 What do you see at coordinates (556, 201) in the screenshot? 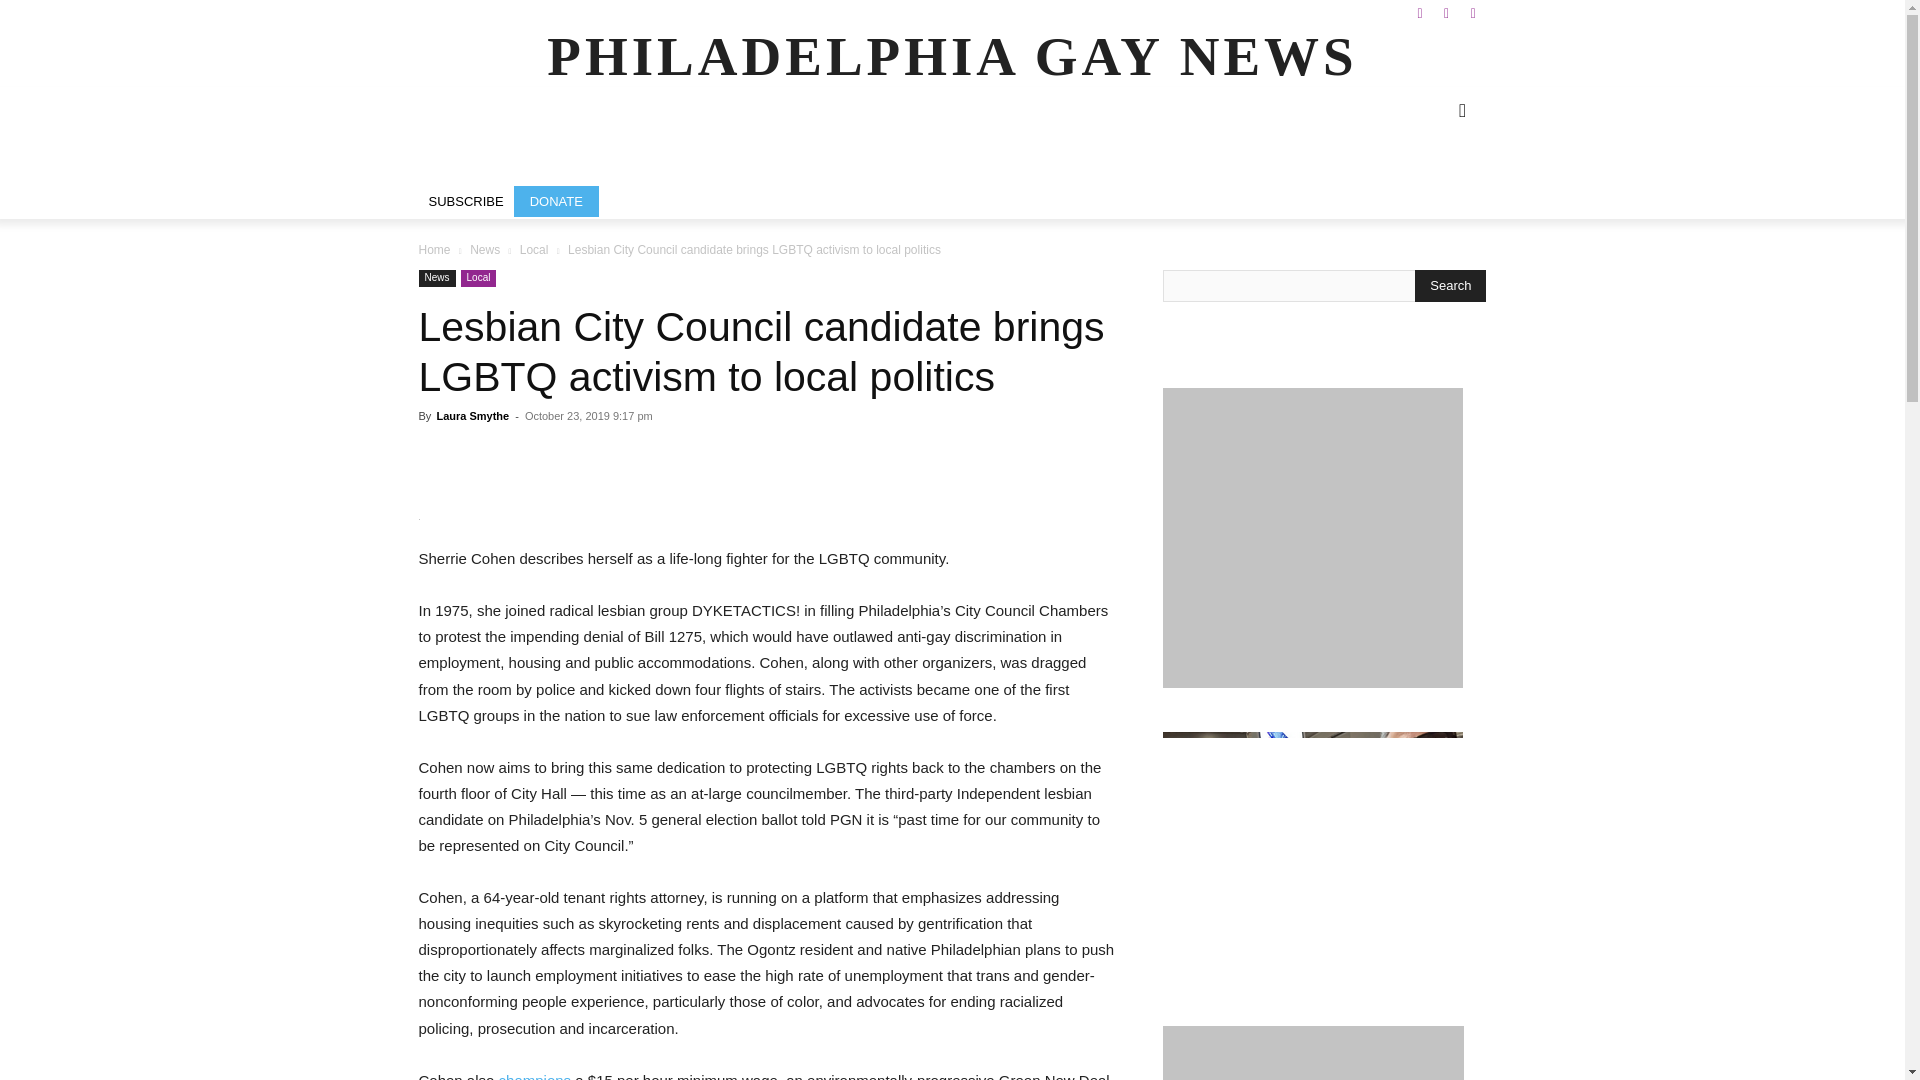
I see `DONATE` at bounding box center [556, 201].